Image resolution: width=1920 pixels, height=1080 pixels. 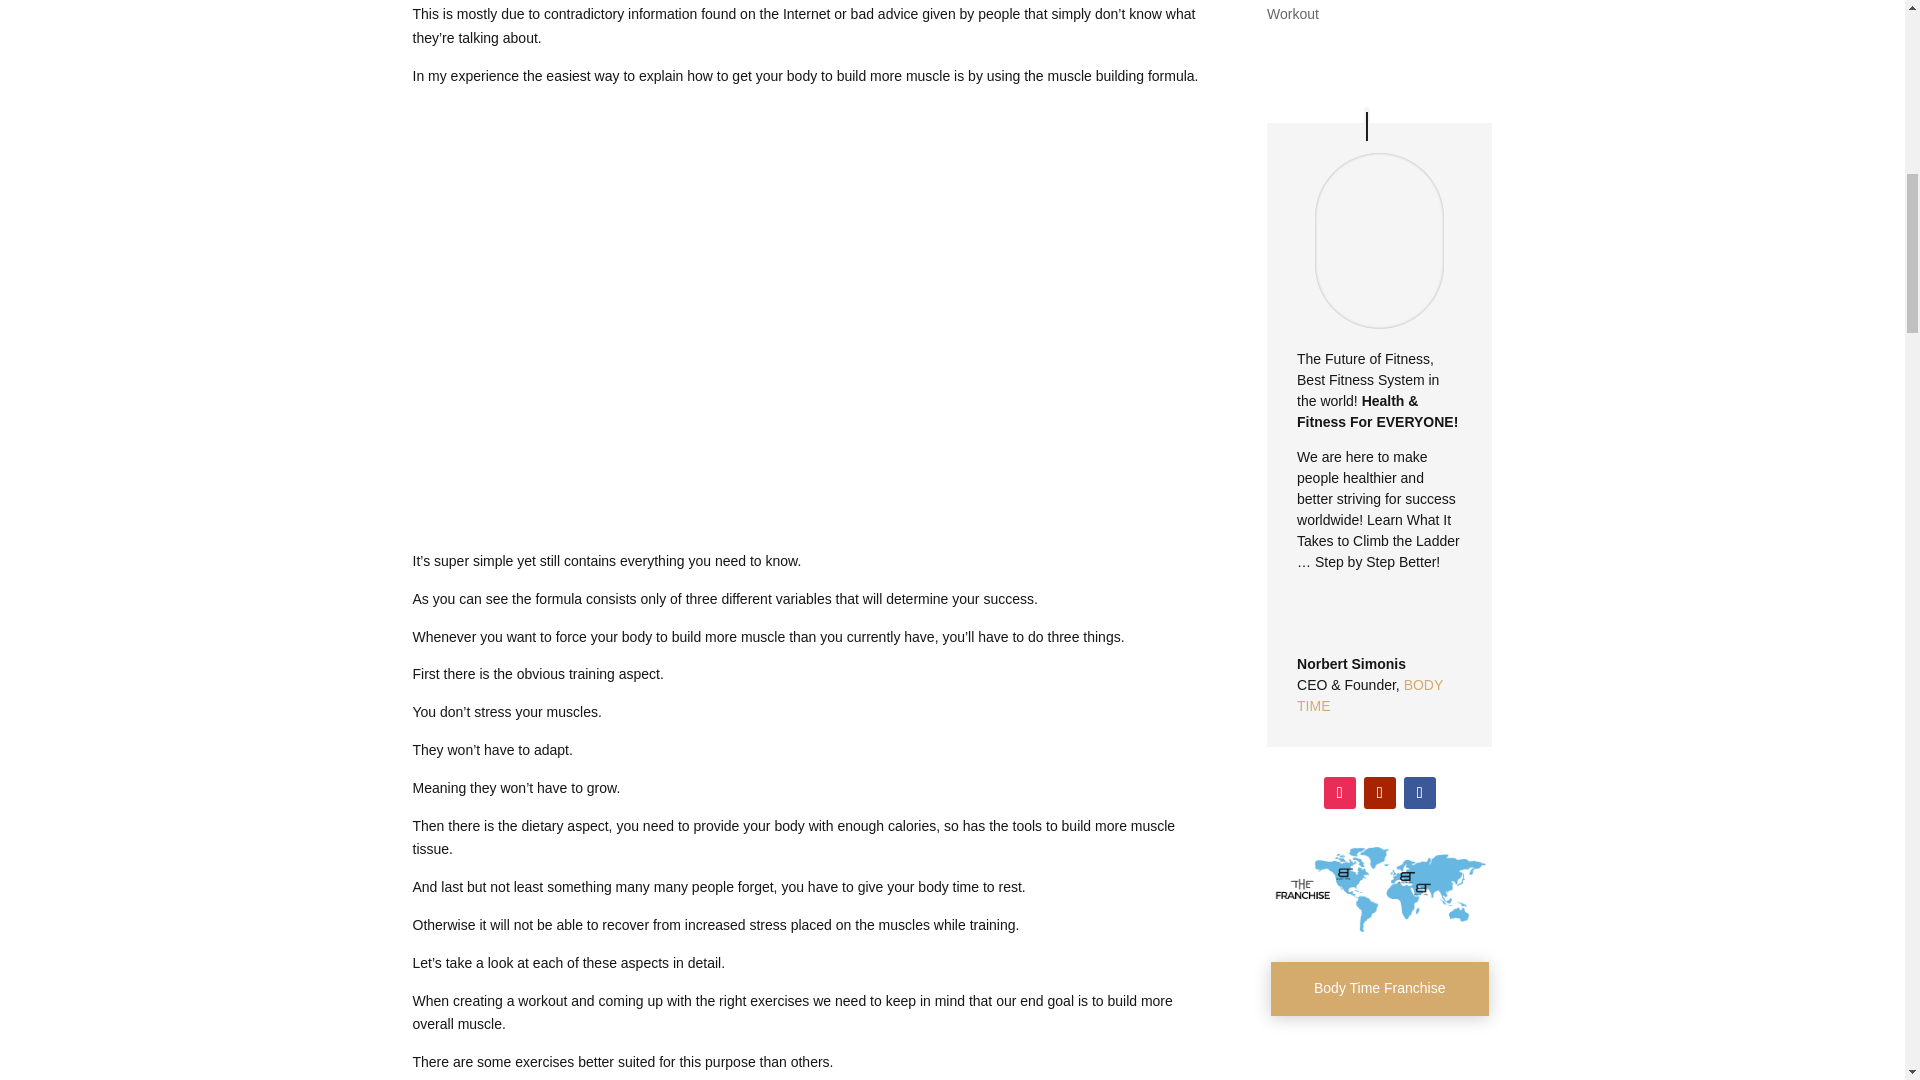 What do you see at coordinates (1379, 792) in the screenshot?
I see `Follow on Youtube` at bounding box center [1379, 792].